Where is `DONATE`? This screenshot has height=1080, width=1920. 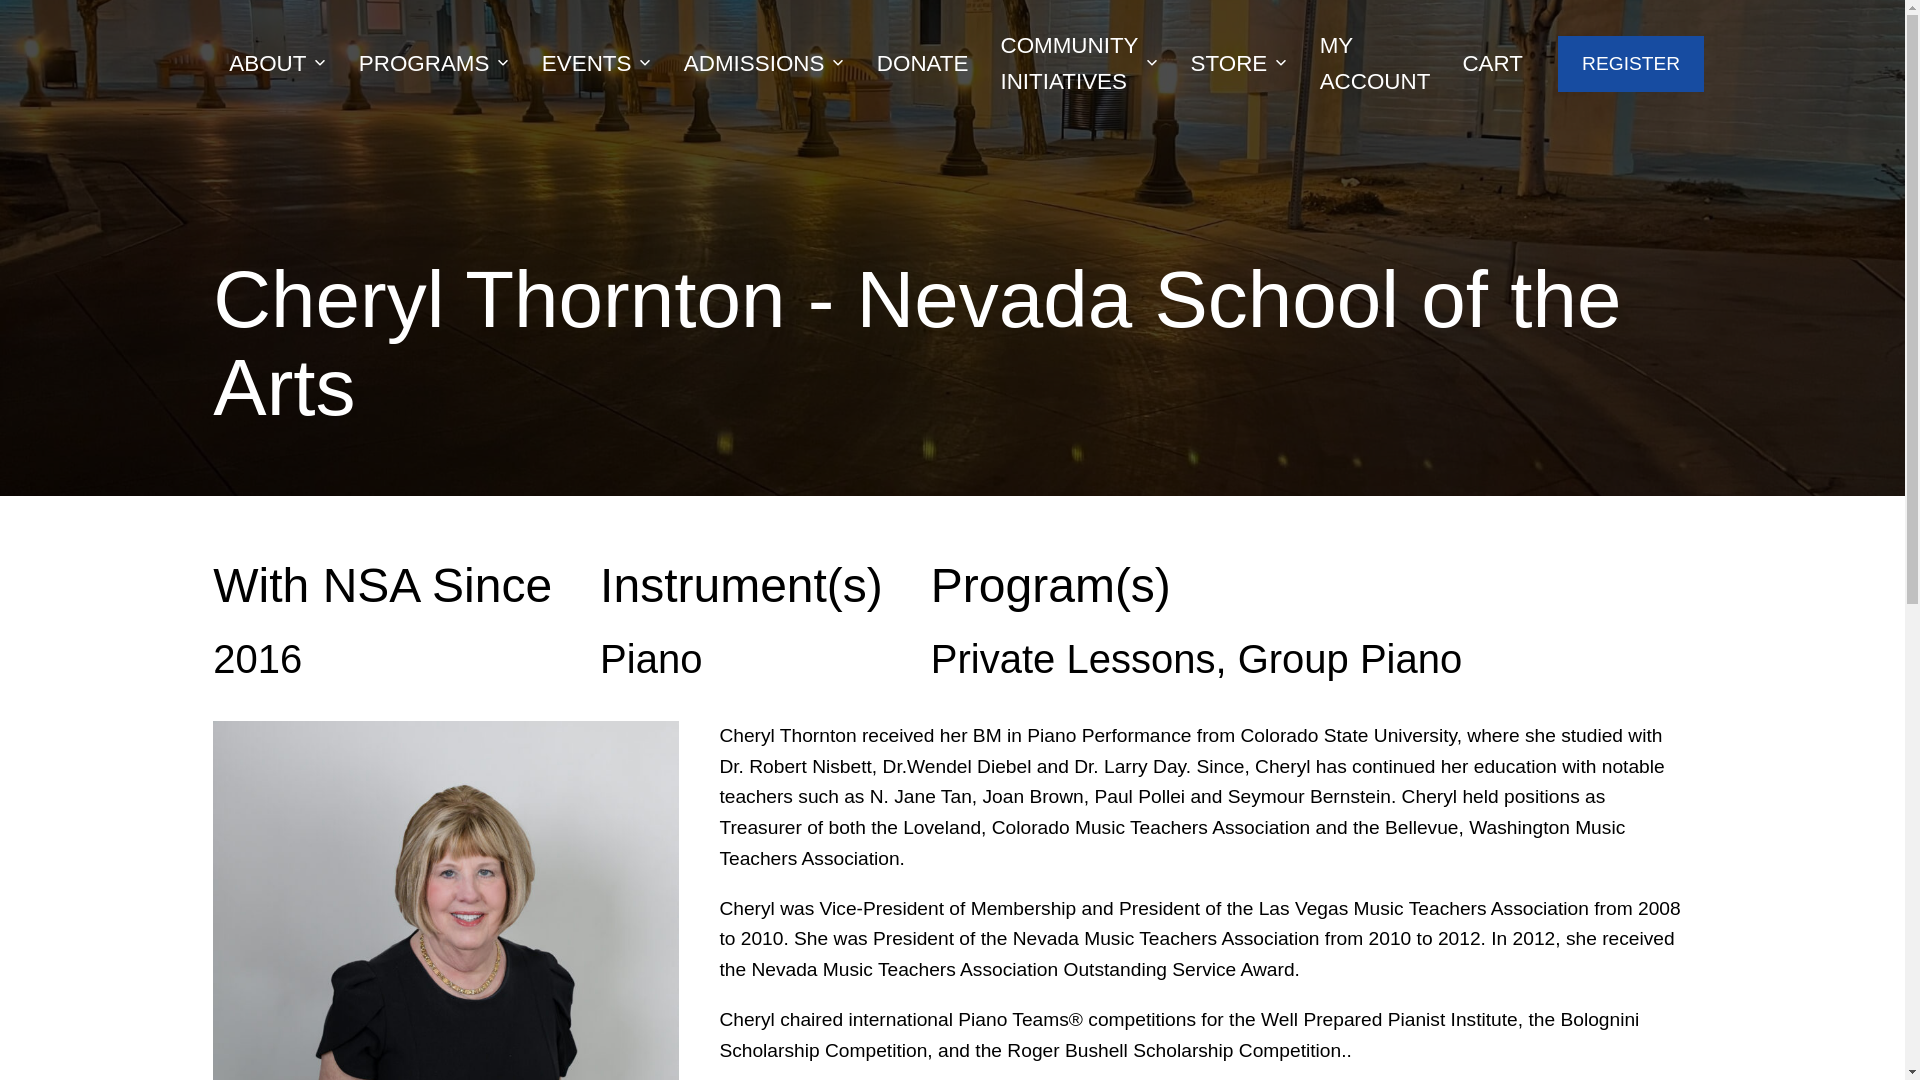 DONATE is located at coordinates (922, 63).